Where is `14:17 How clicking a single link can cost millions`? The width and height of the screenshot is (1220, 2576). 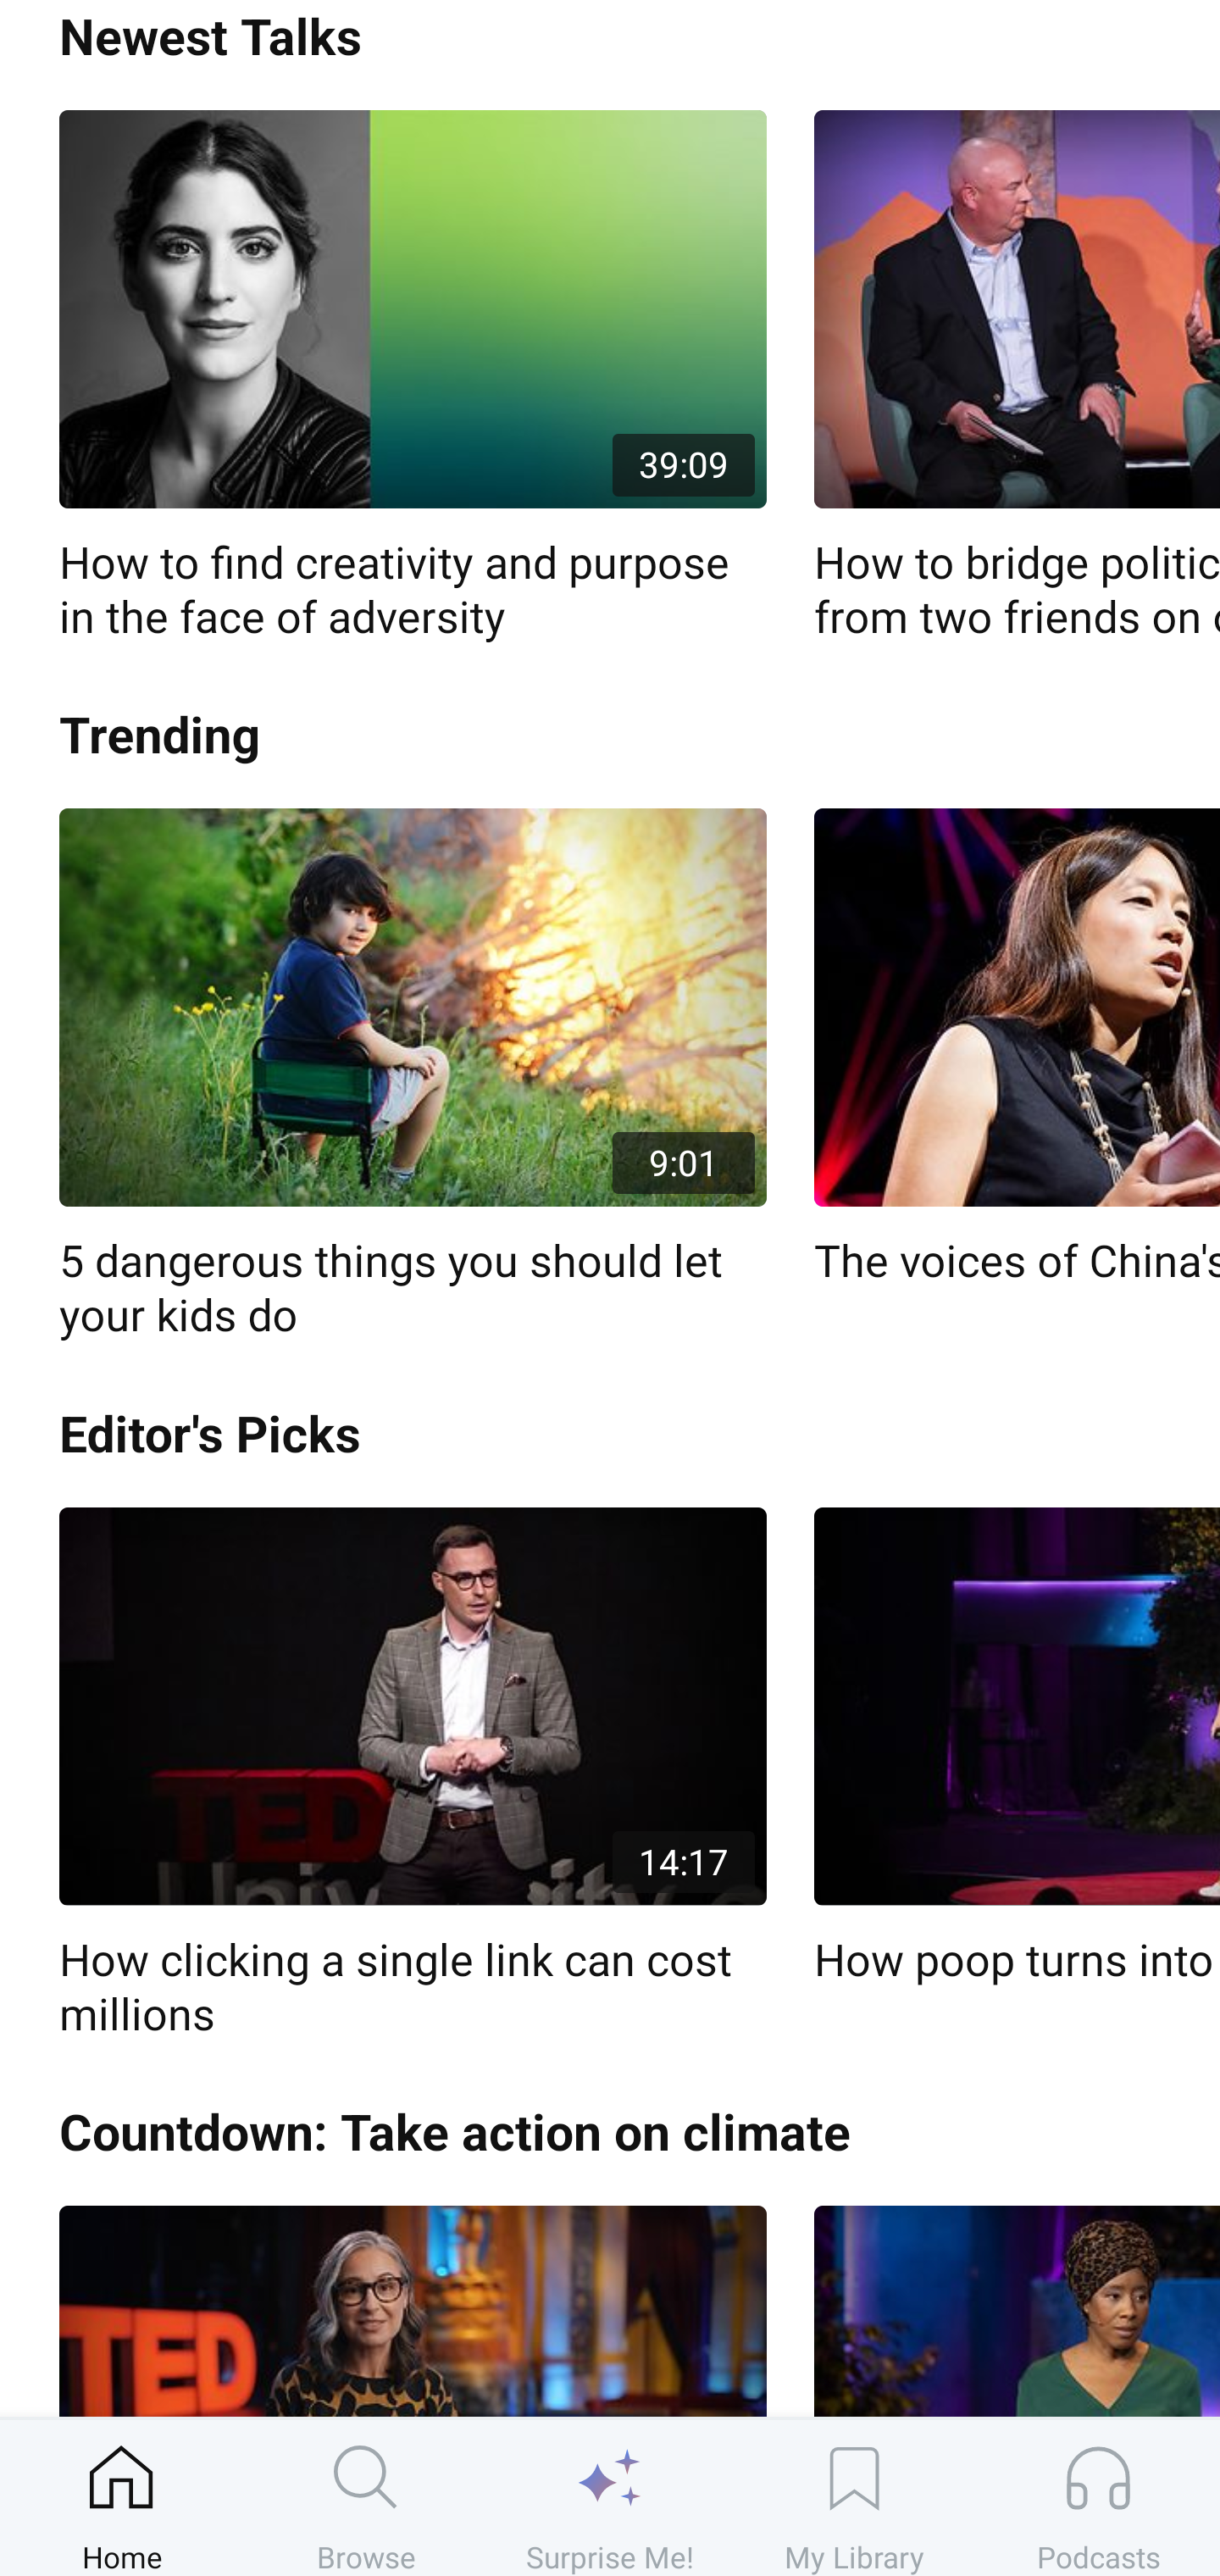
14:17 How clicking a single link can cost millions is located at coordinates (413, 1774).